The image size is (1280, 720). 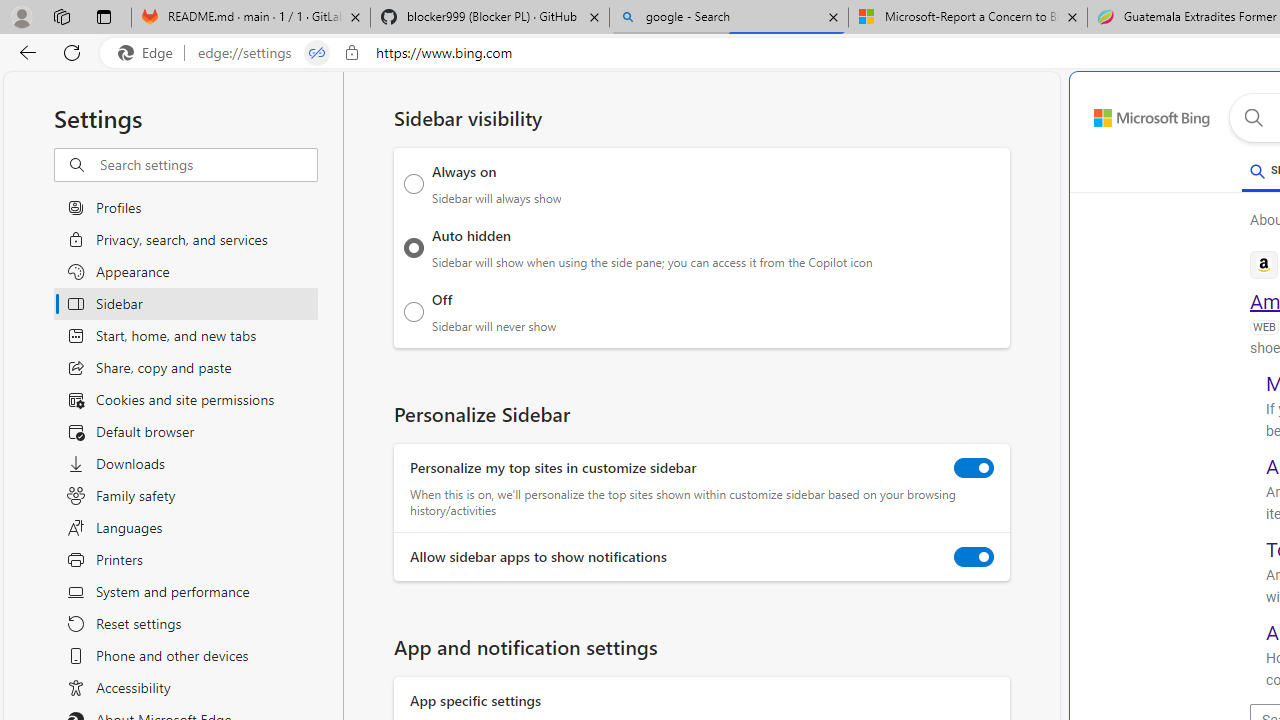 What do you see at coordinates (974, 468) in the screenshot?
I see `Personalize my top sites in customize sidebar` at bounding box center [974, 468].